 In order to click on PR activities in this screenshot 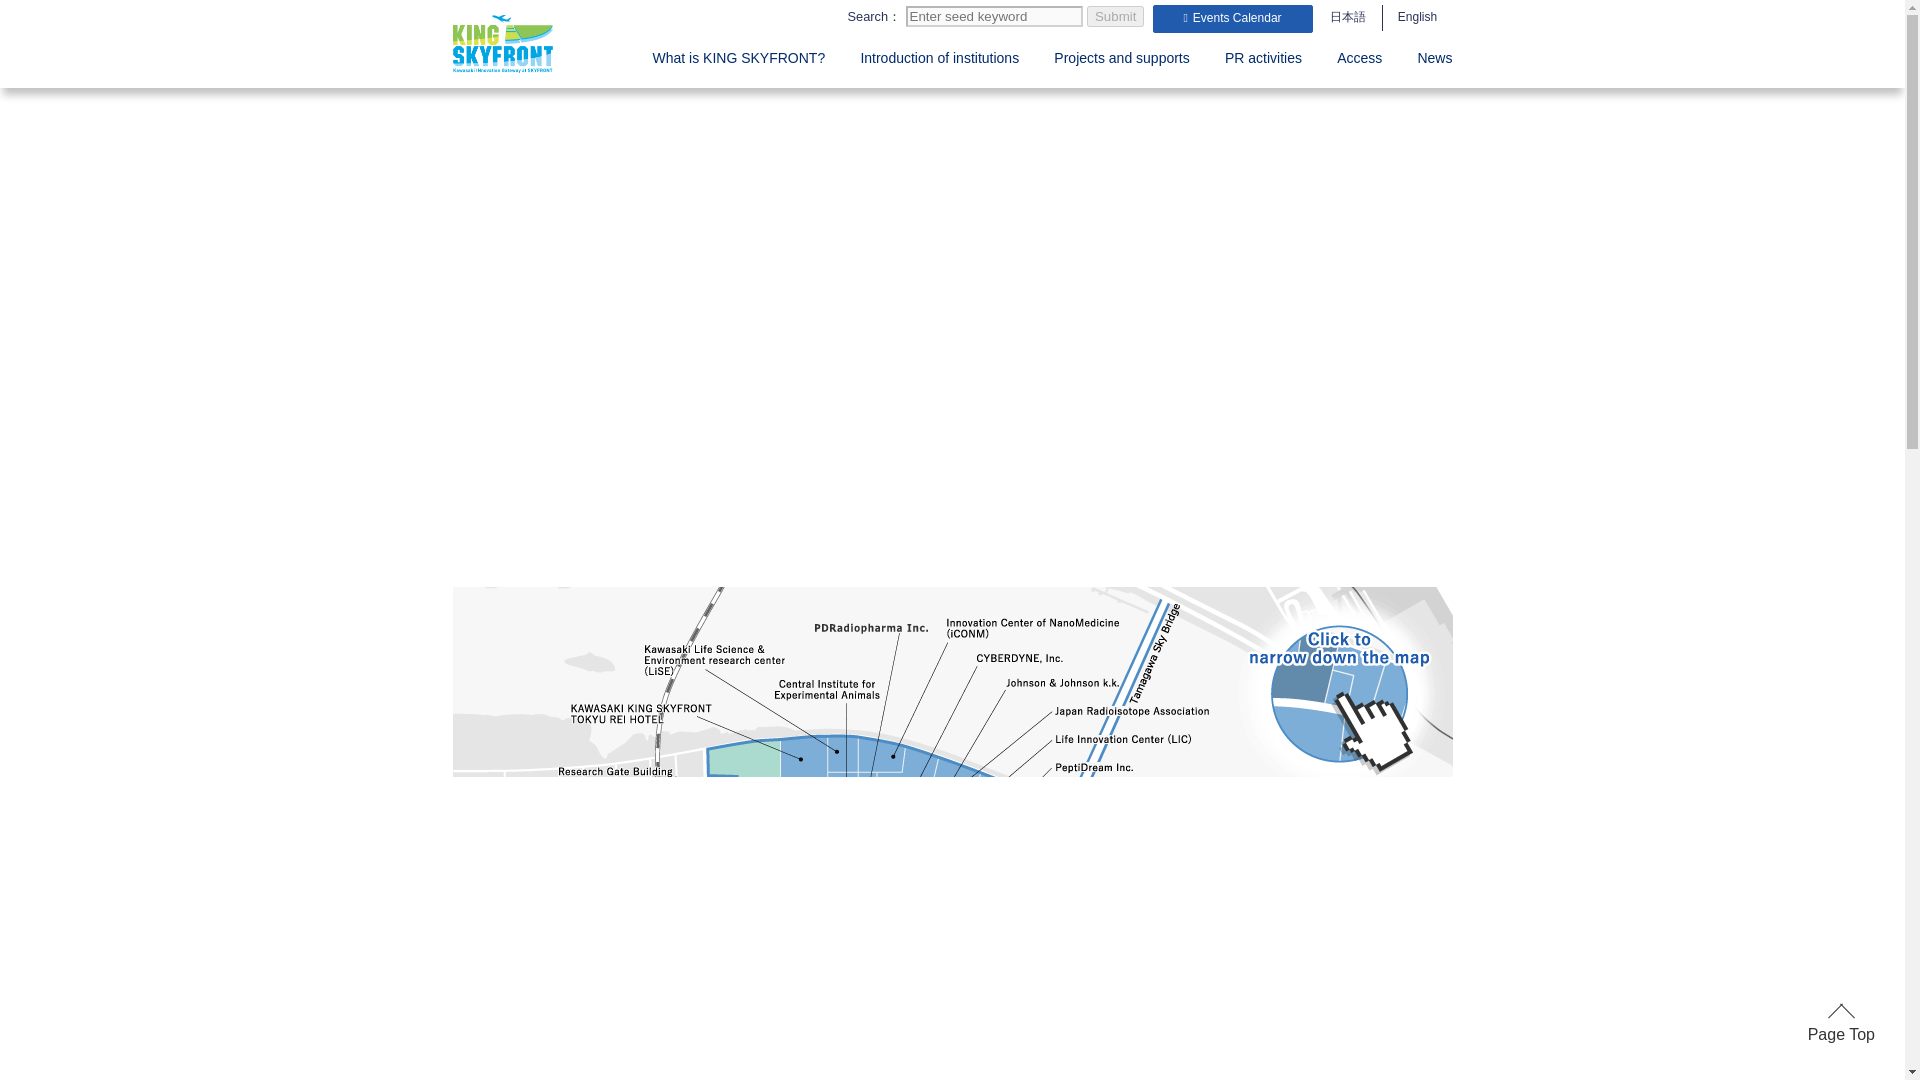, I will do `click(1262, 58)`.